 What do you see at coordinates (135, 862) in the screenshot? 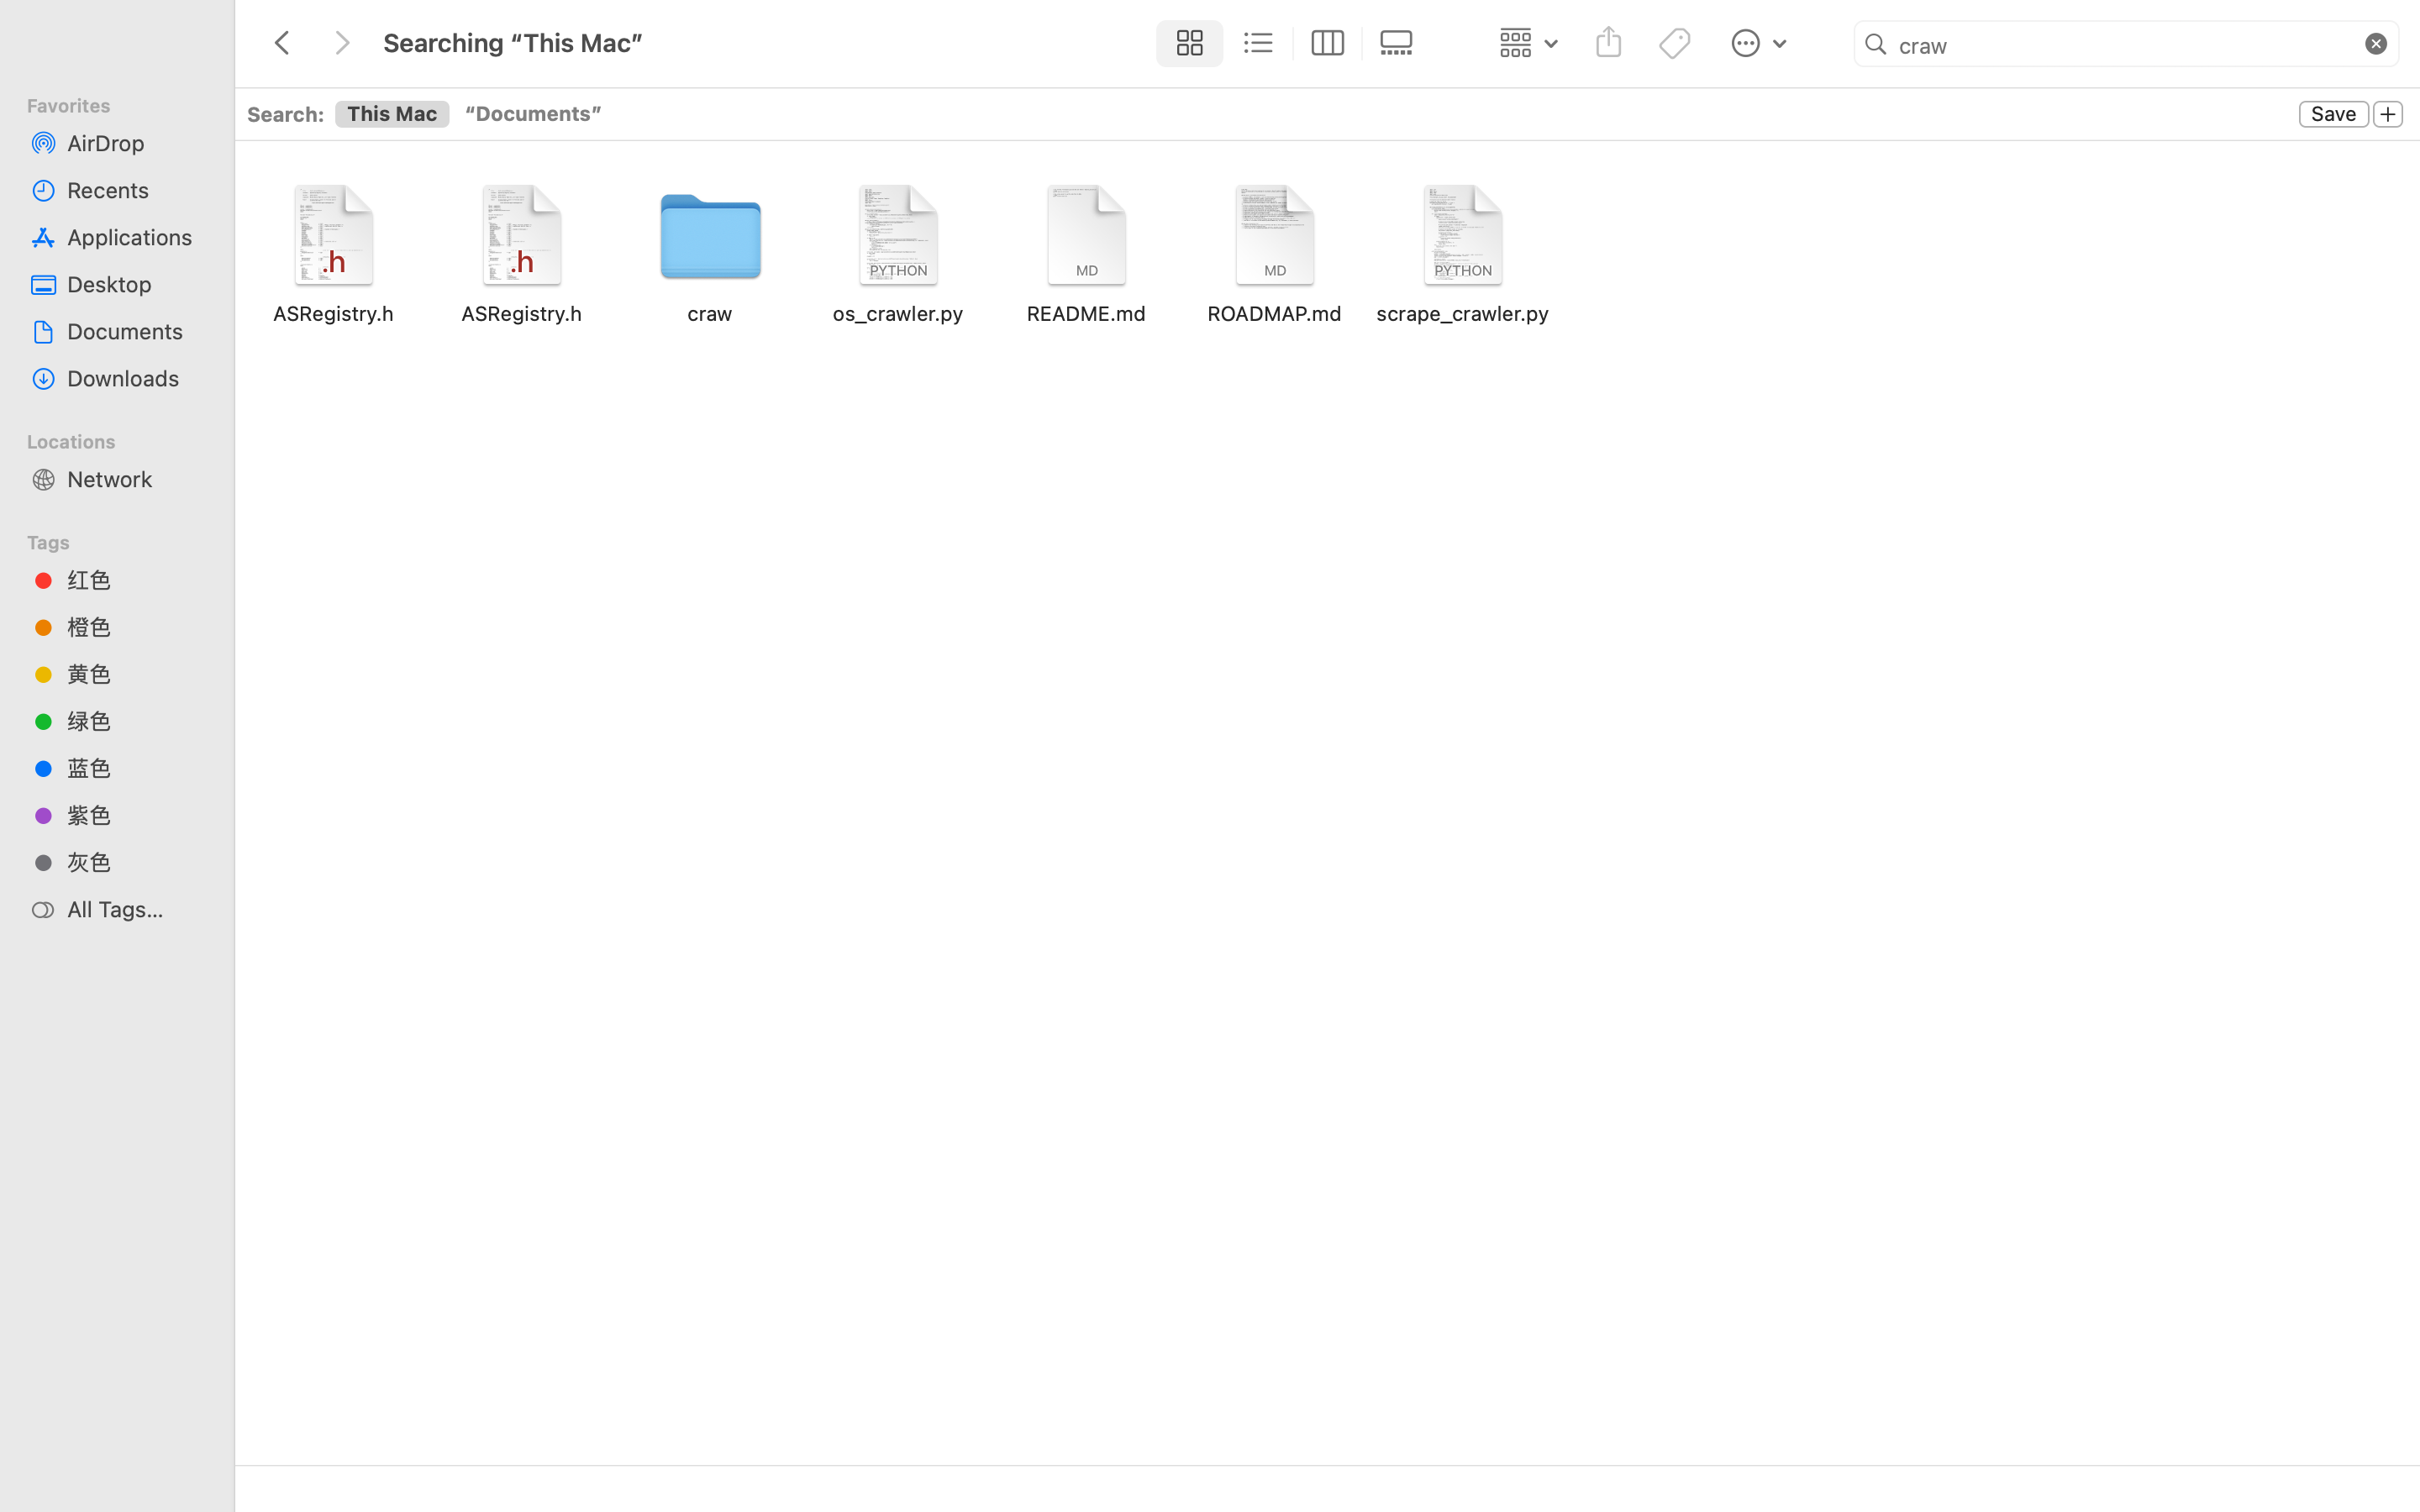
I see `灰色` at bounding box center [135, 862].